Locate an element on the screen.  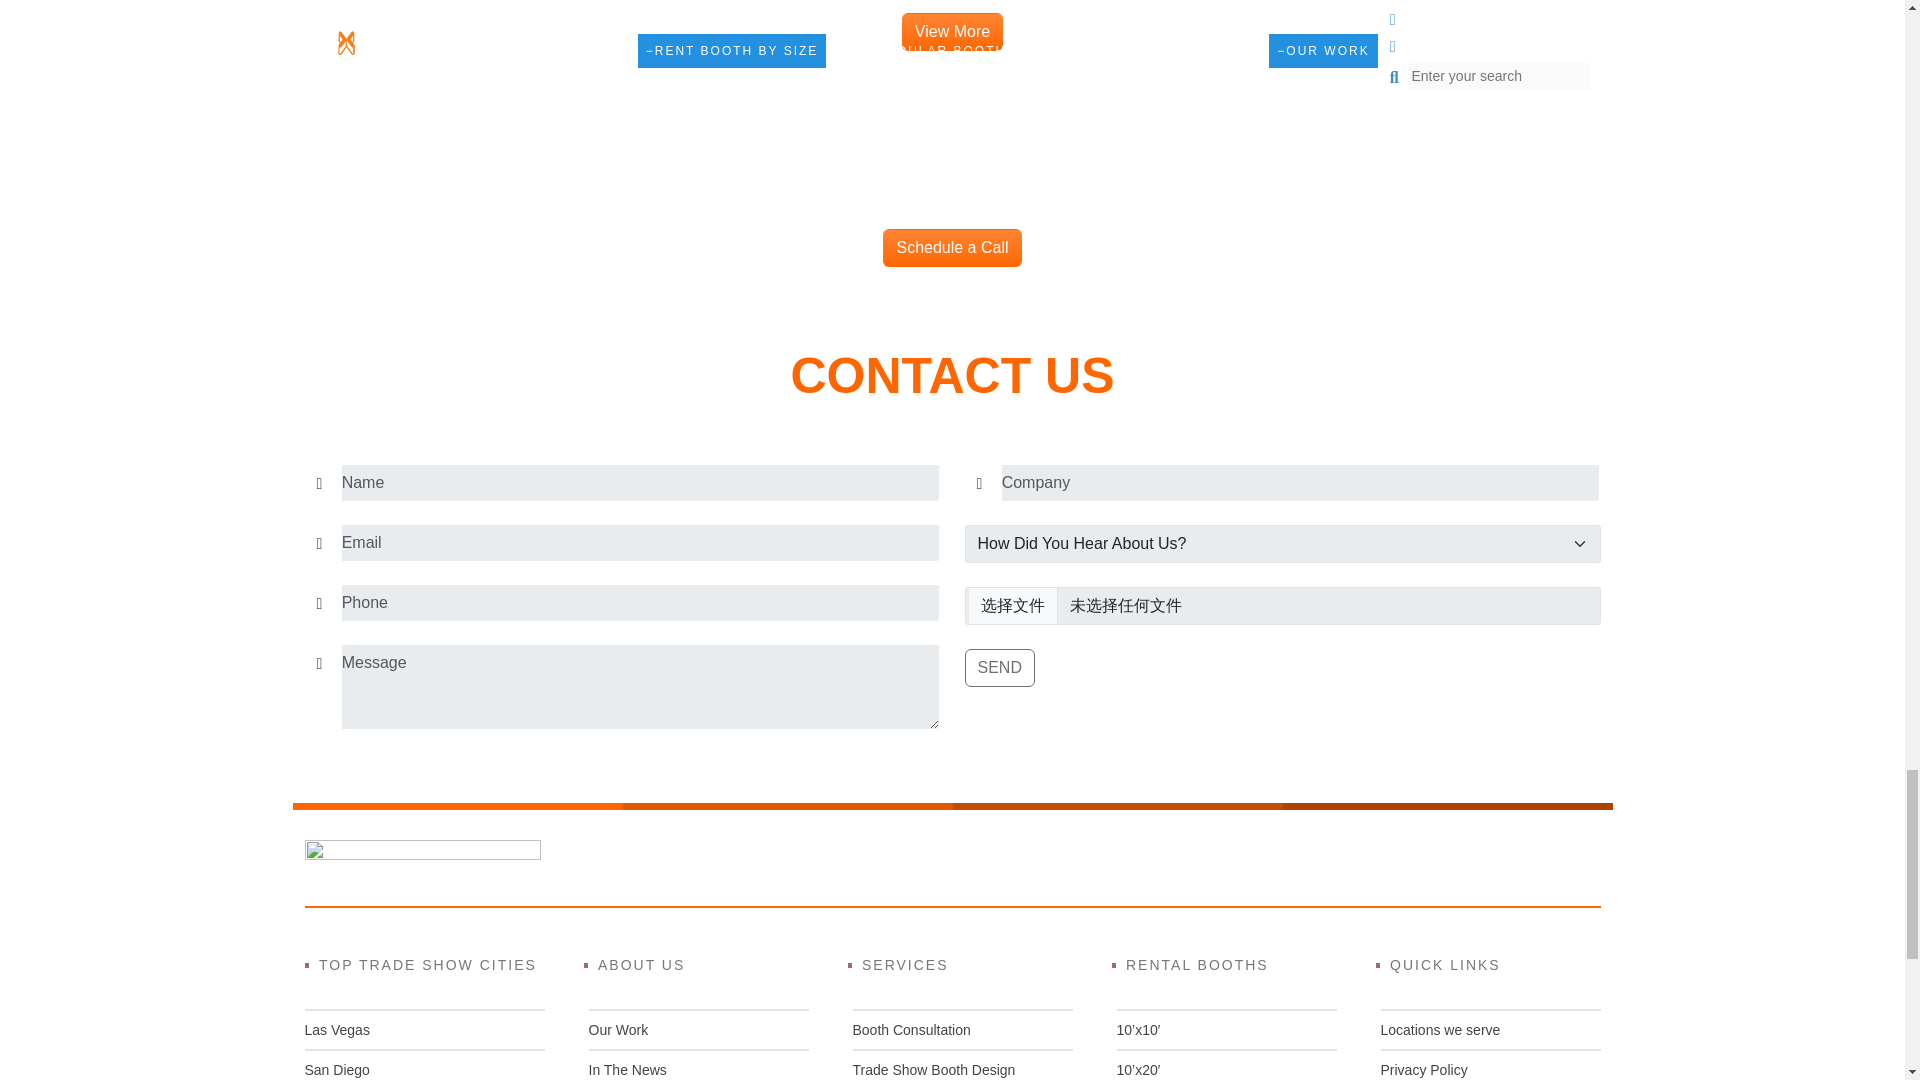
SEND is located at coordinates (998, 668).